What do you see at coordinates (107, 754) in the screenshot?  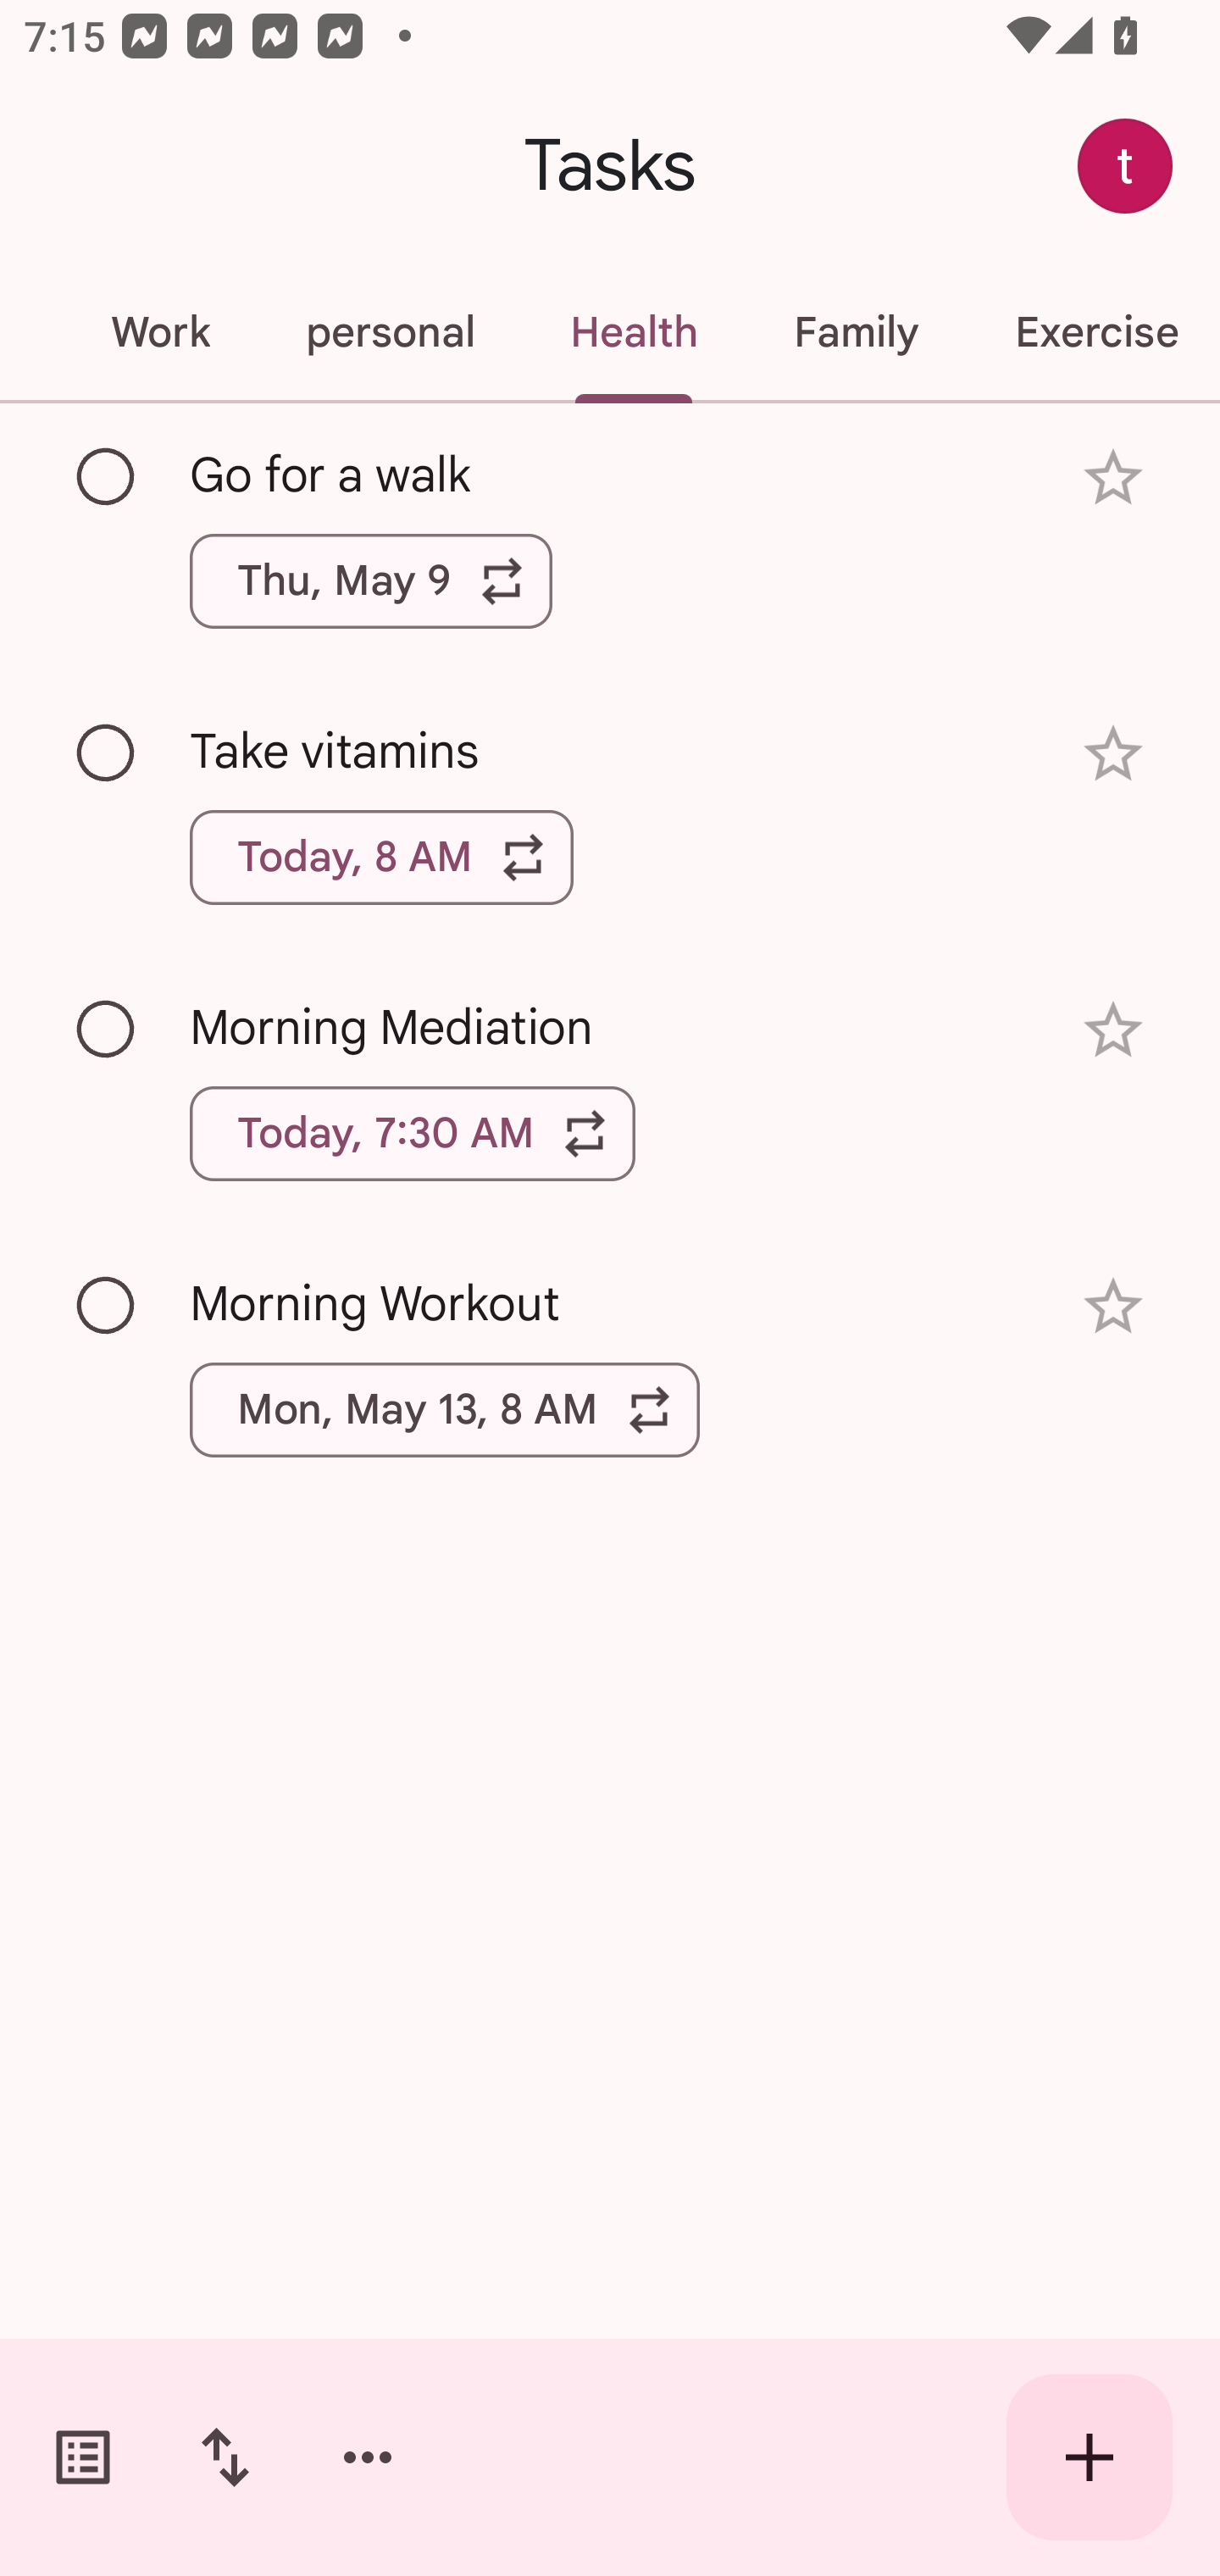 I see `Mark as complete` at bounding box center [107, 754].